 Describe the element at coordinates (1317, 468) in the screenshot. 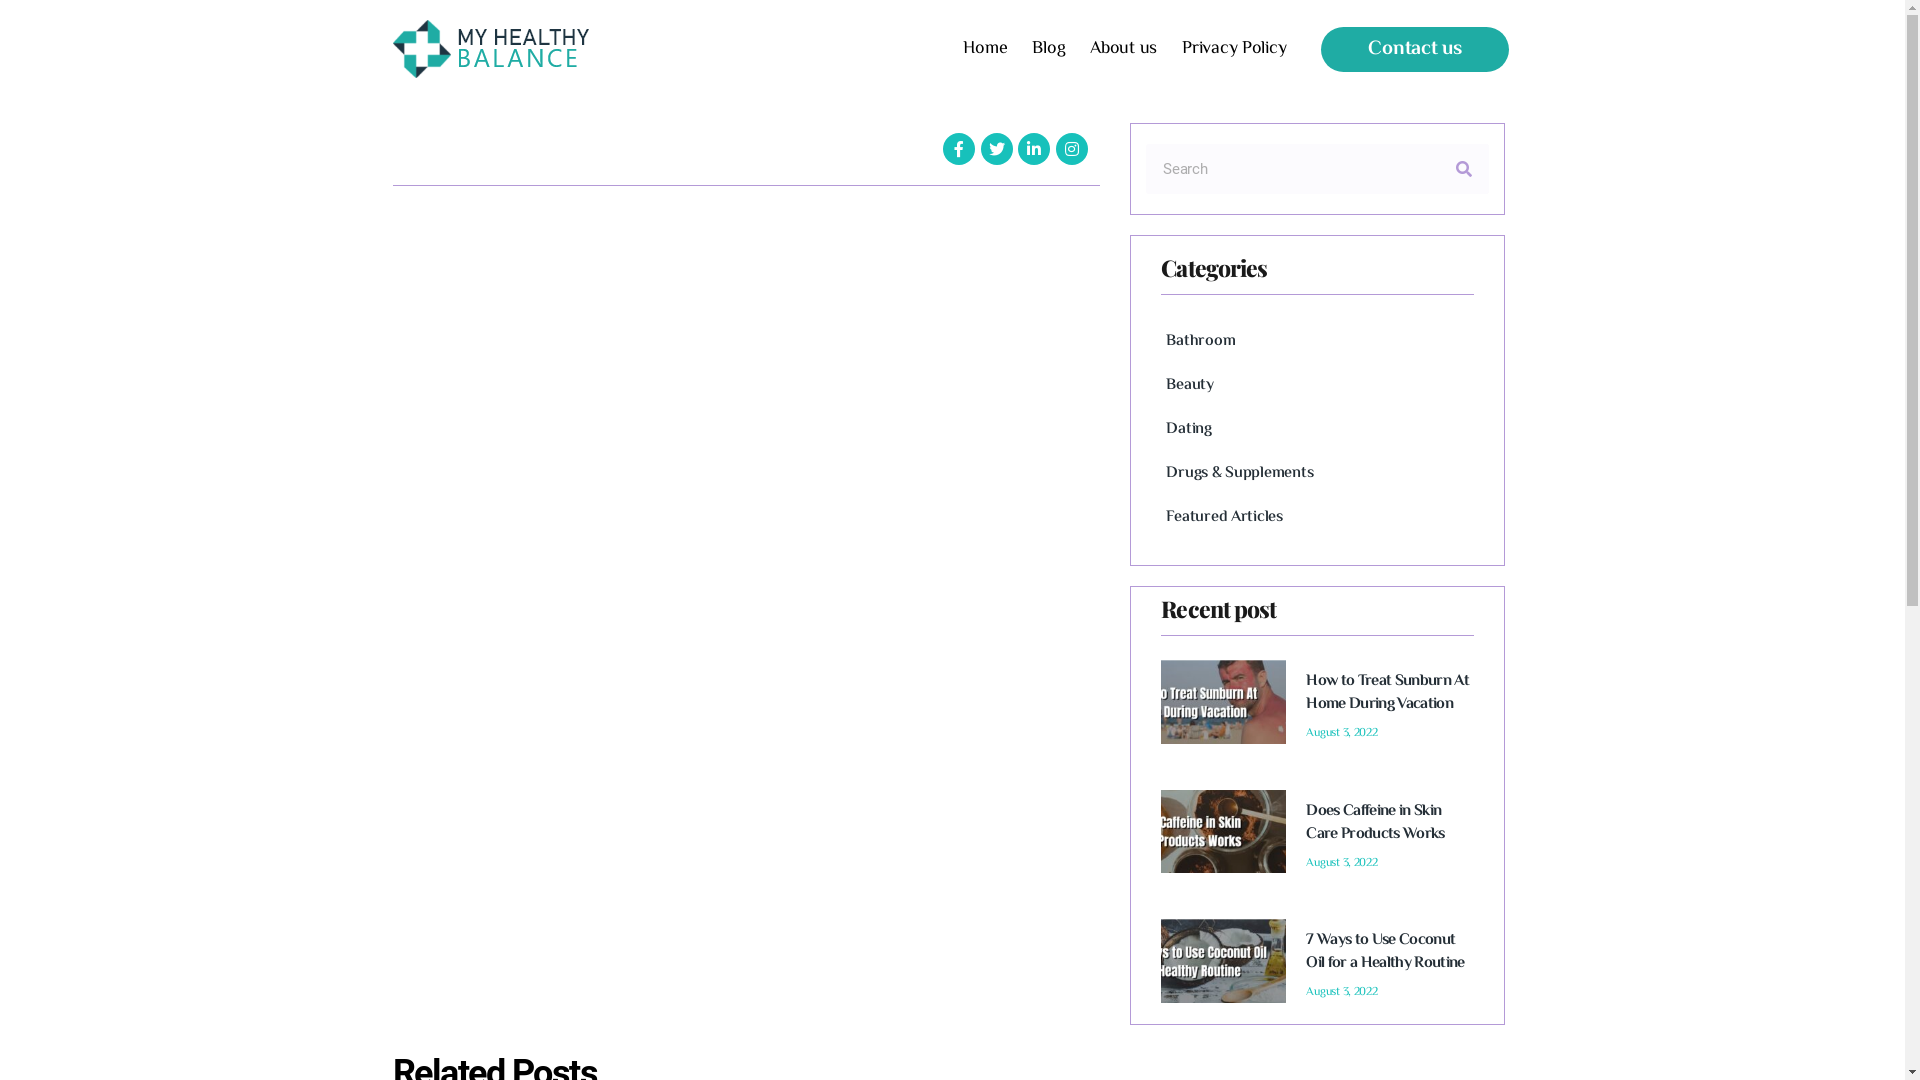

I see `Drugs & Supplements` at that location.